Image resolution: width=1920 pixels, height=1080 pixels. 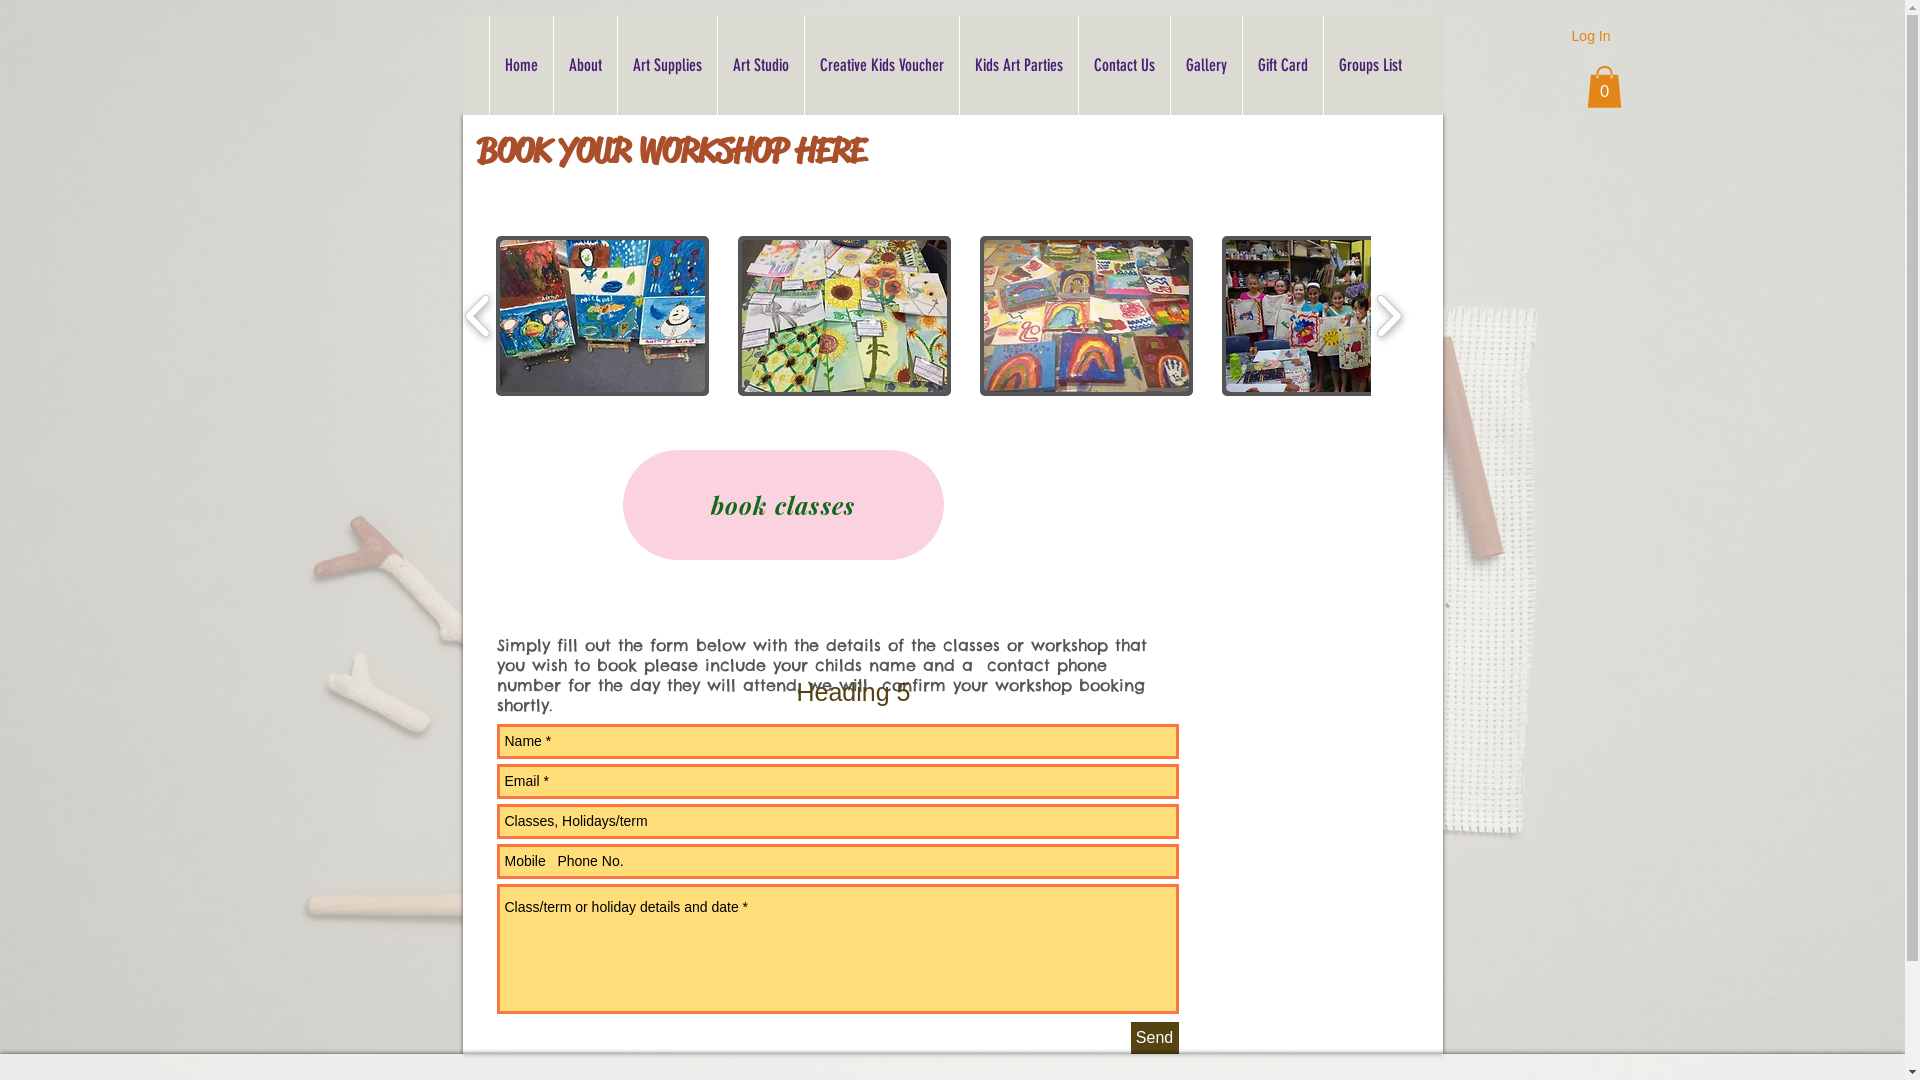 What do you see at coordinates (1282, 66) in the screenshot?
I see `Gift Card` at bounding box center [1282, 66].